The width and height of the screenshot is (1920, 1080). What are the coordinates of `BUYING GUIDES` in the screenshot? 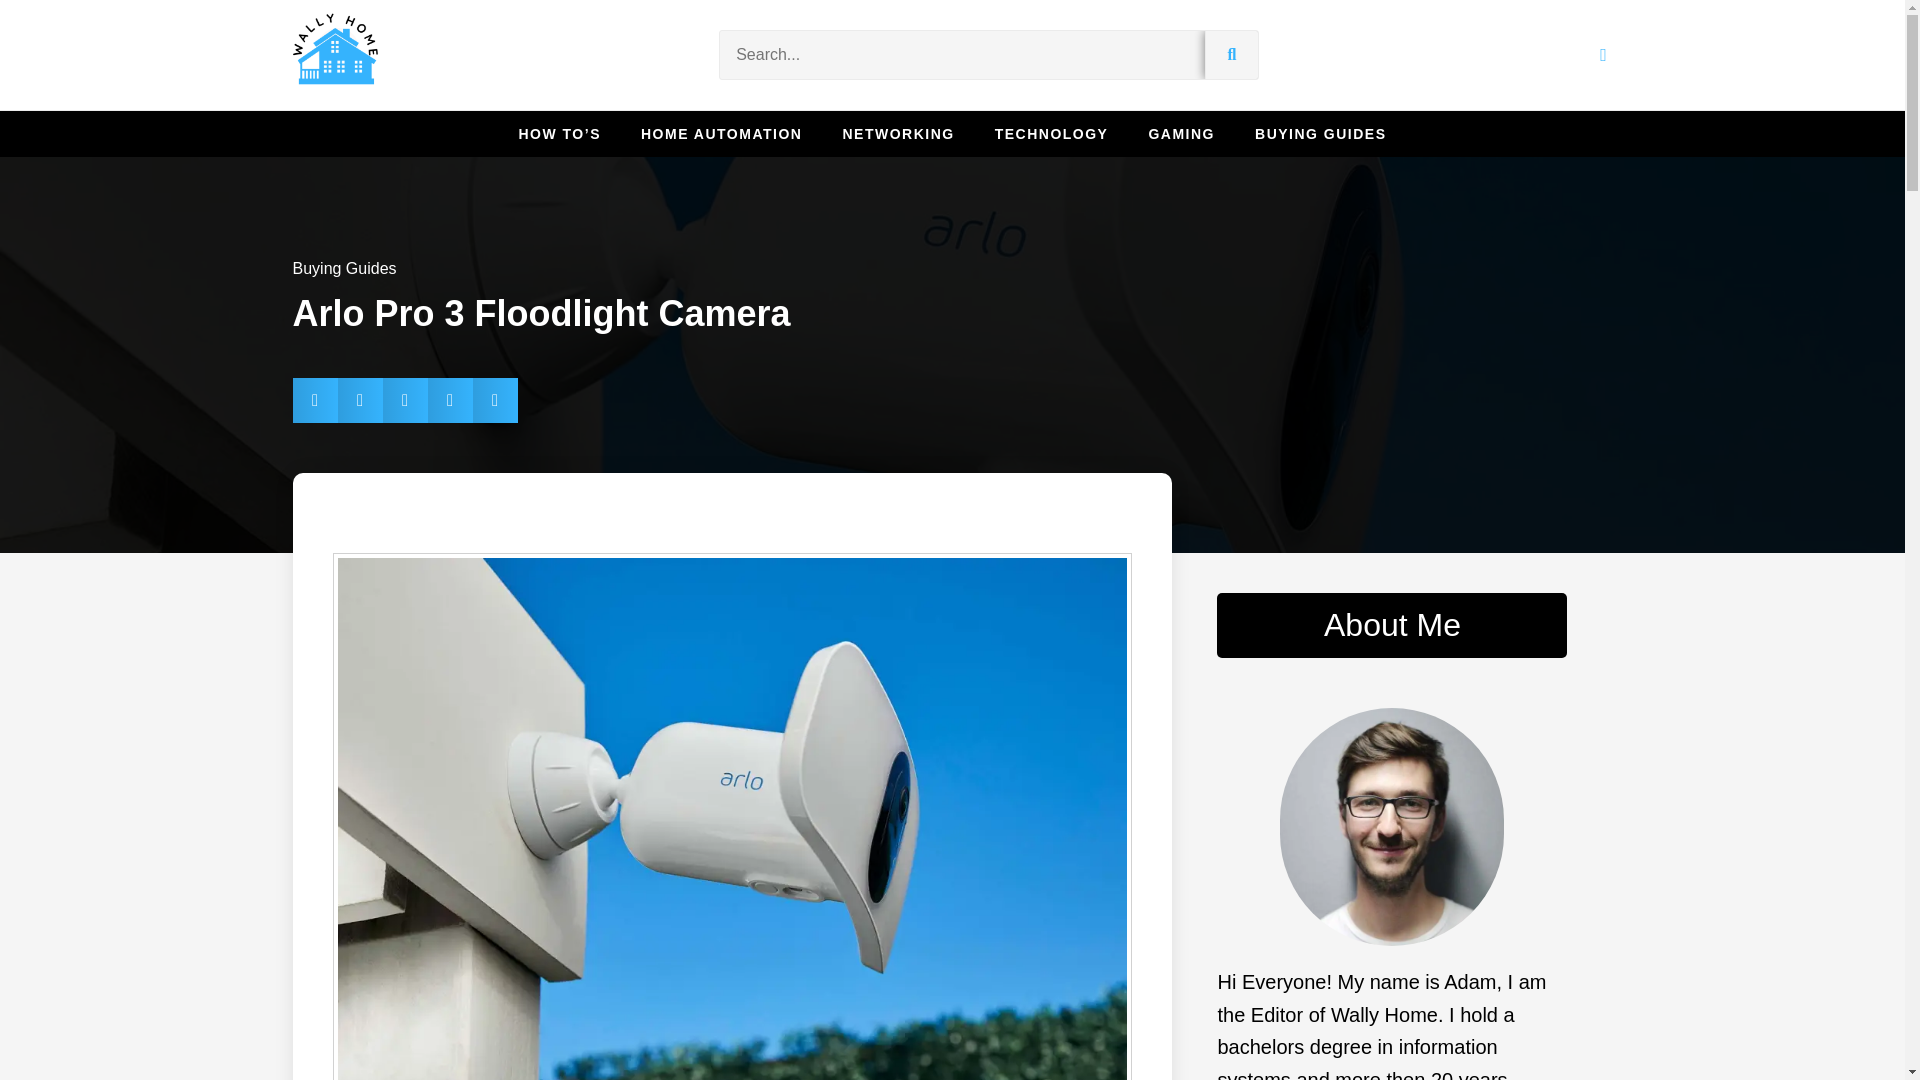 It's located at (1320, 134).